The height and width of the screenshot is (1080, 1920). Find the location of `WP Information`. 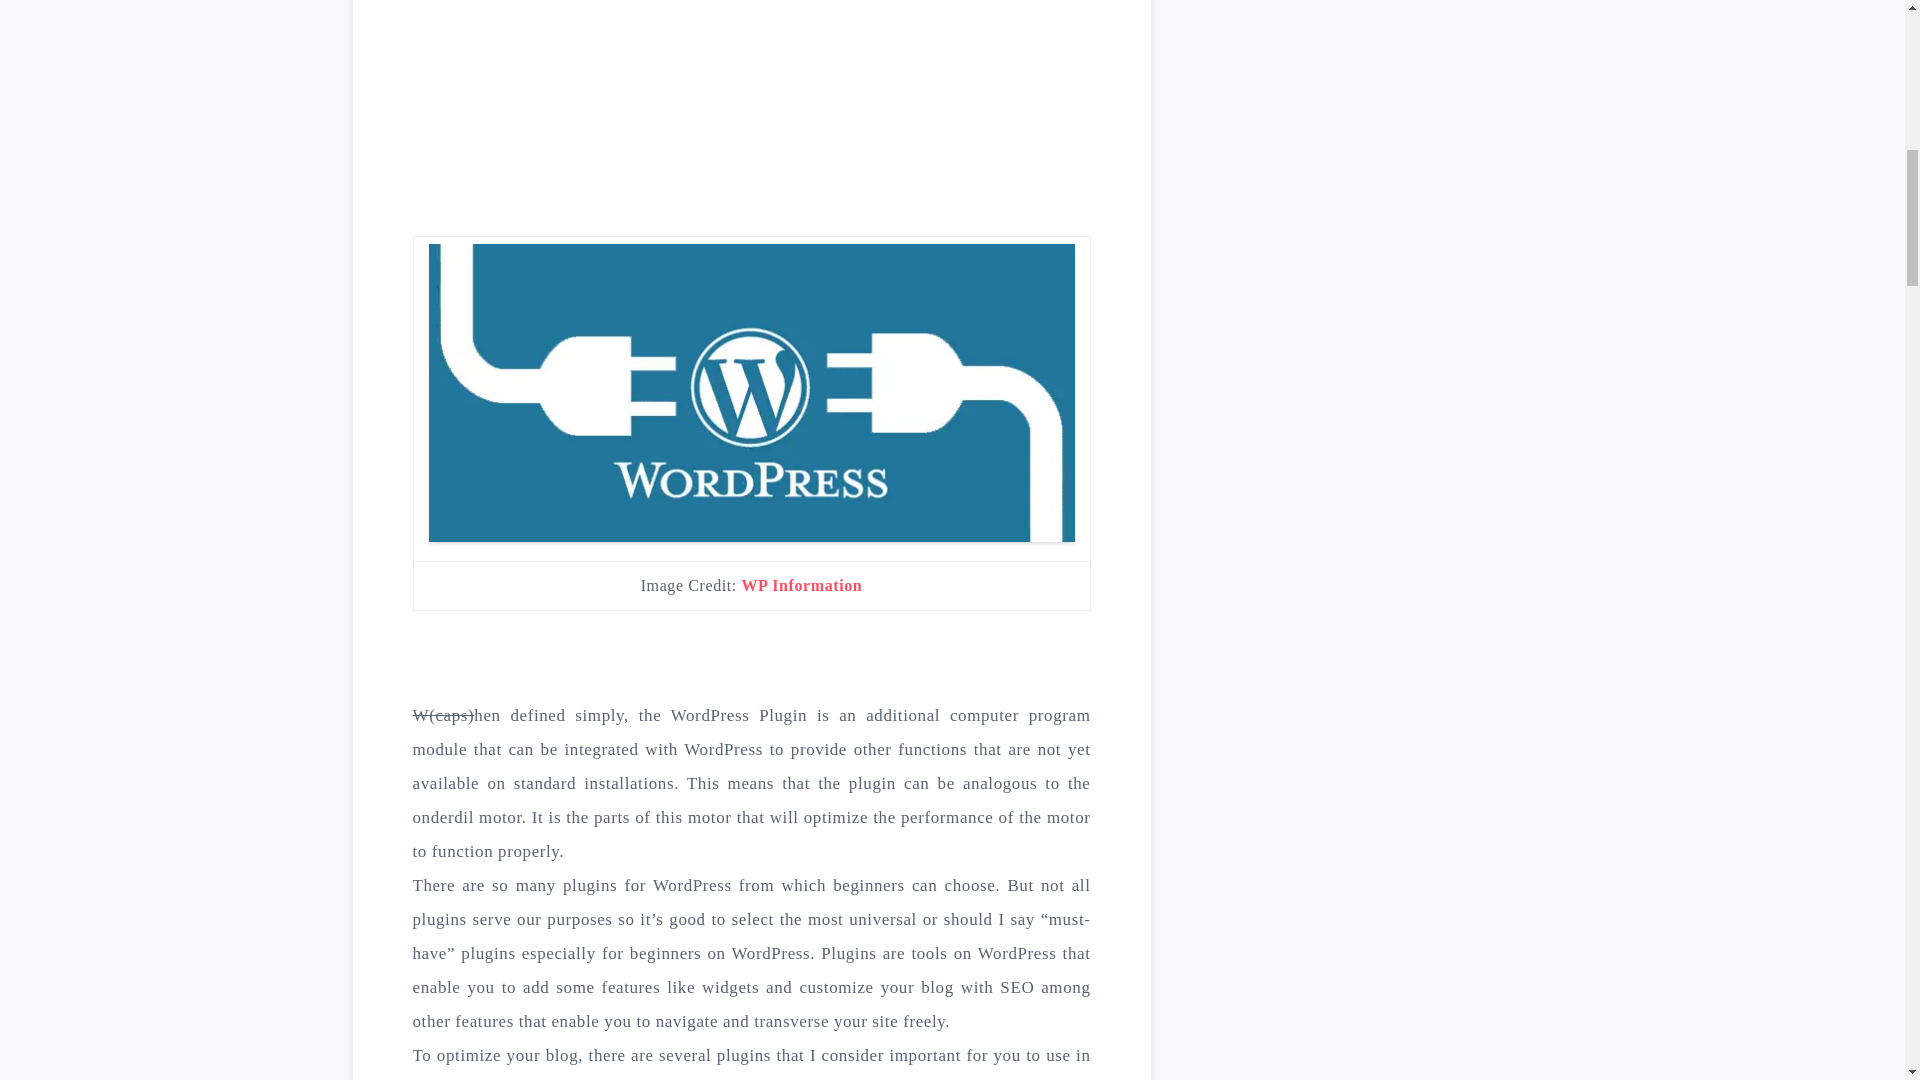

WP Information is located at coordinates (802, 585).